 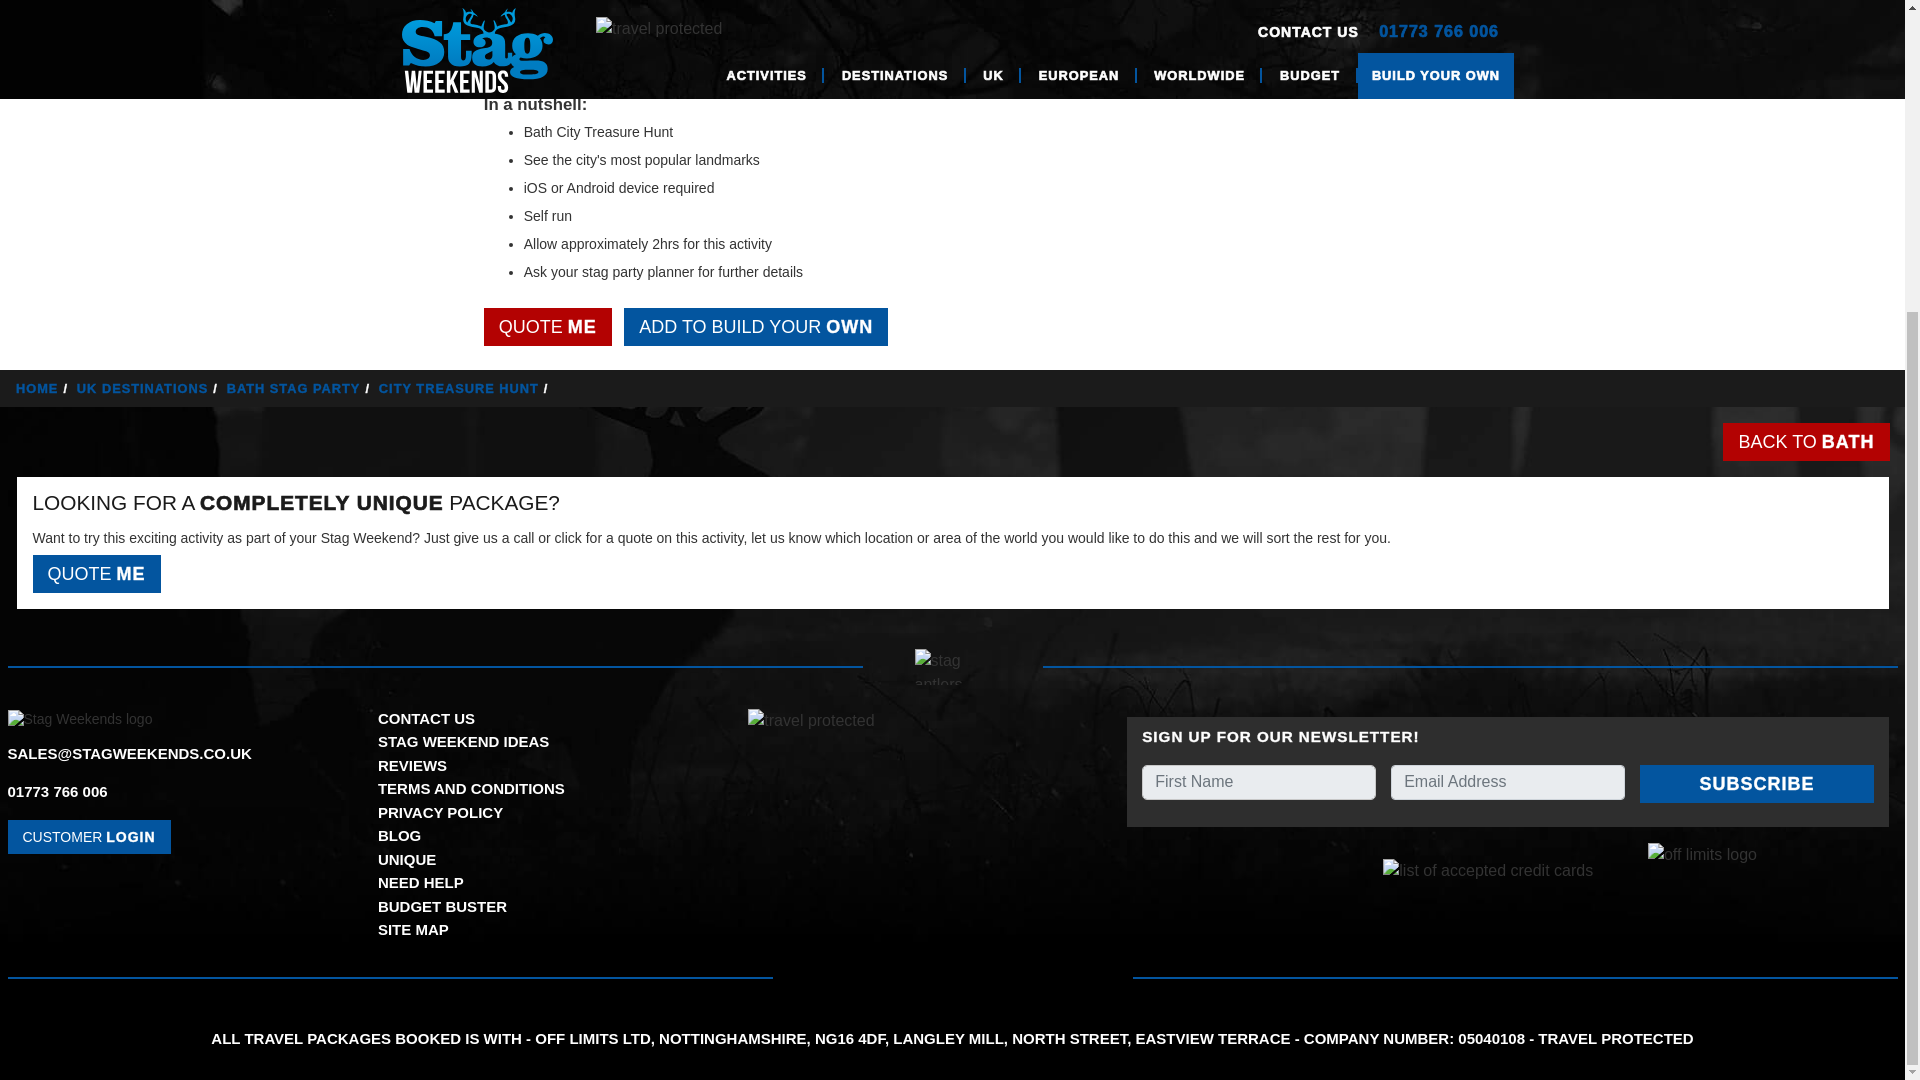 What do you see at coordinates (406, 860) in the screenshot?
I see `UNIQUE` at bounding box center [406, 860].